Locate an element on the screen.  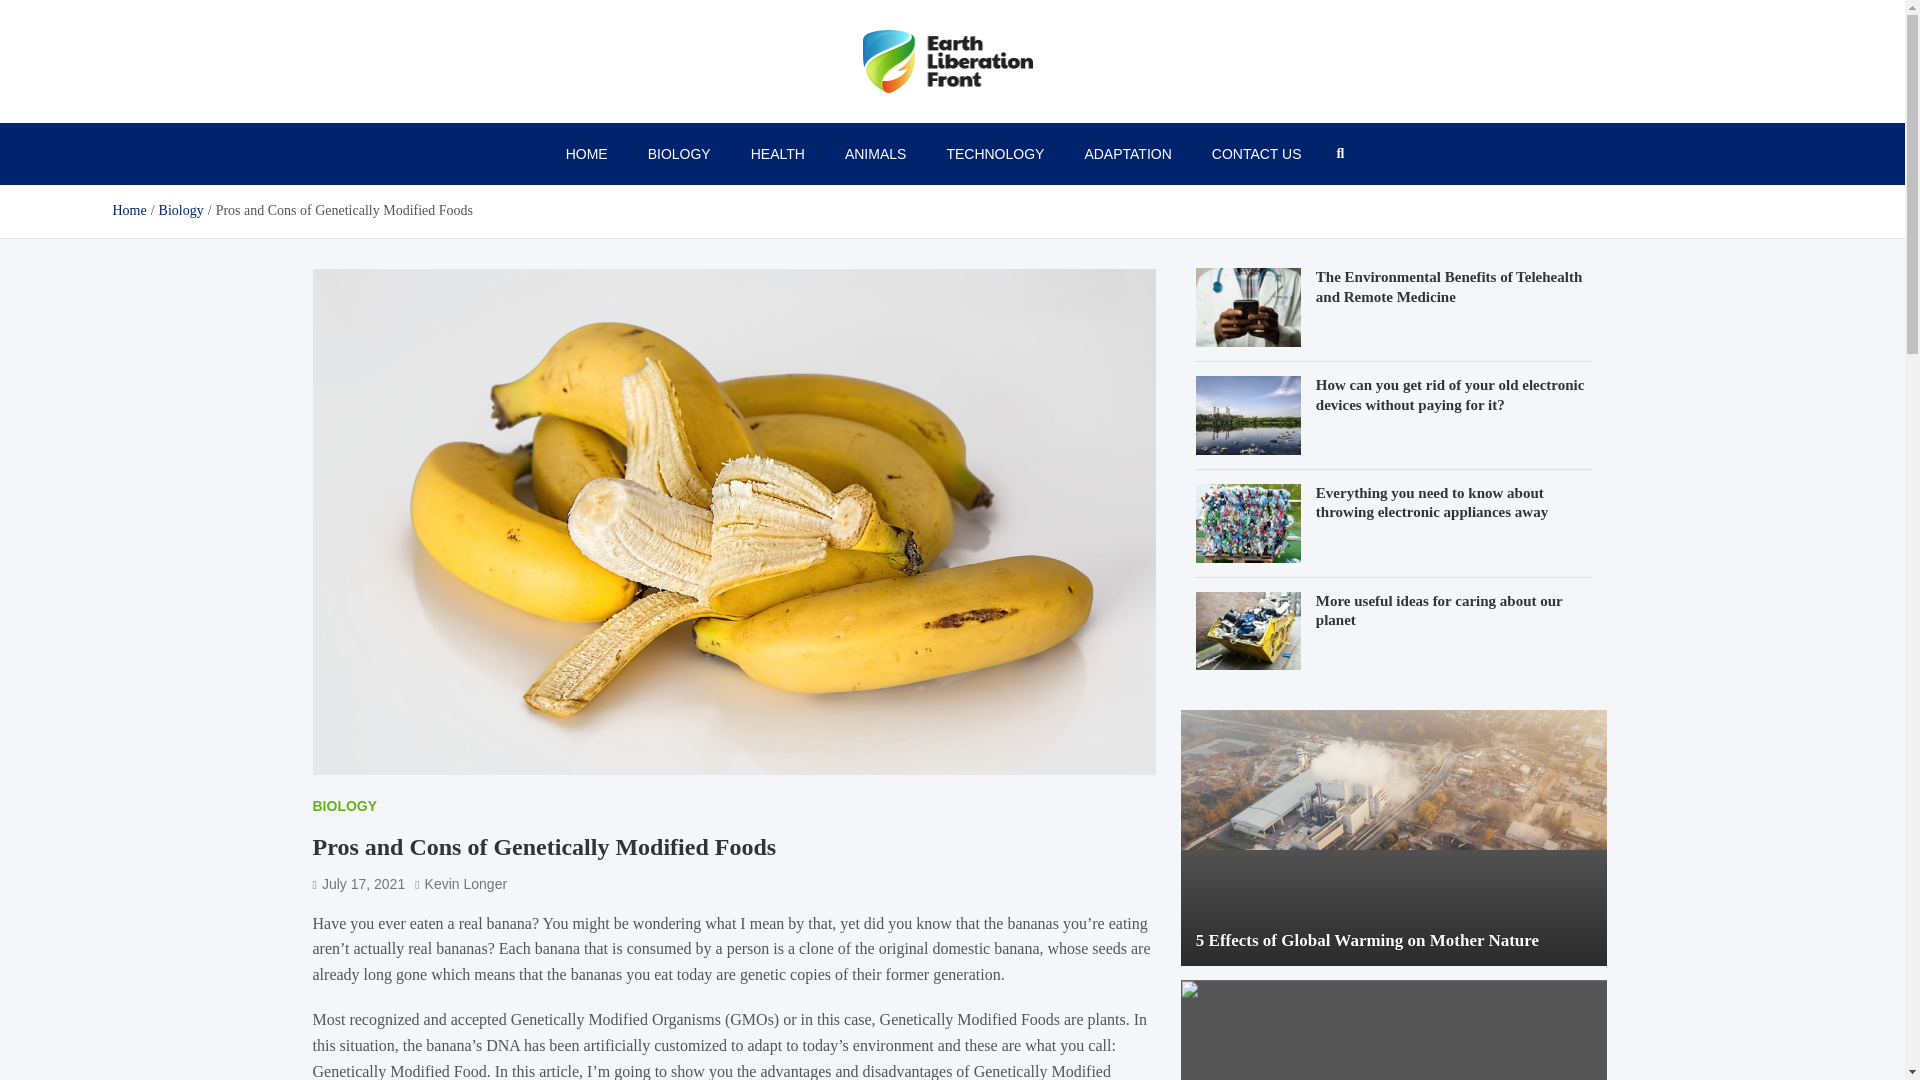
5 Effects of Global Warming on Mother Nature is located at coordinates (1368, 940).